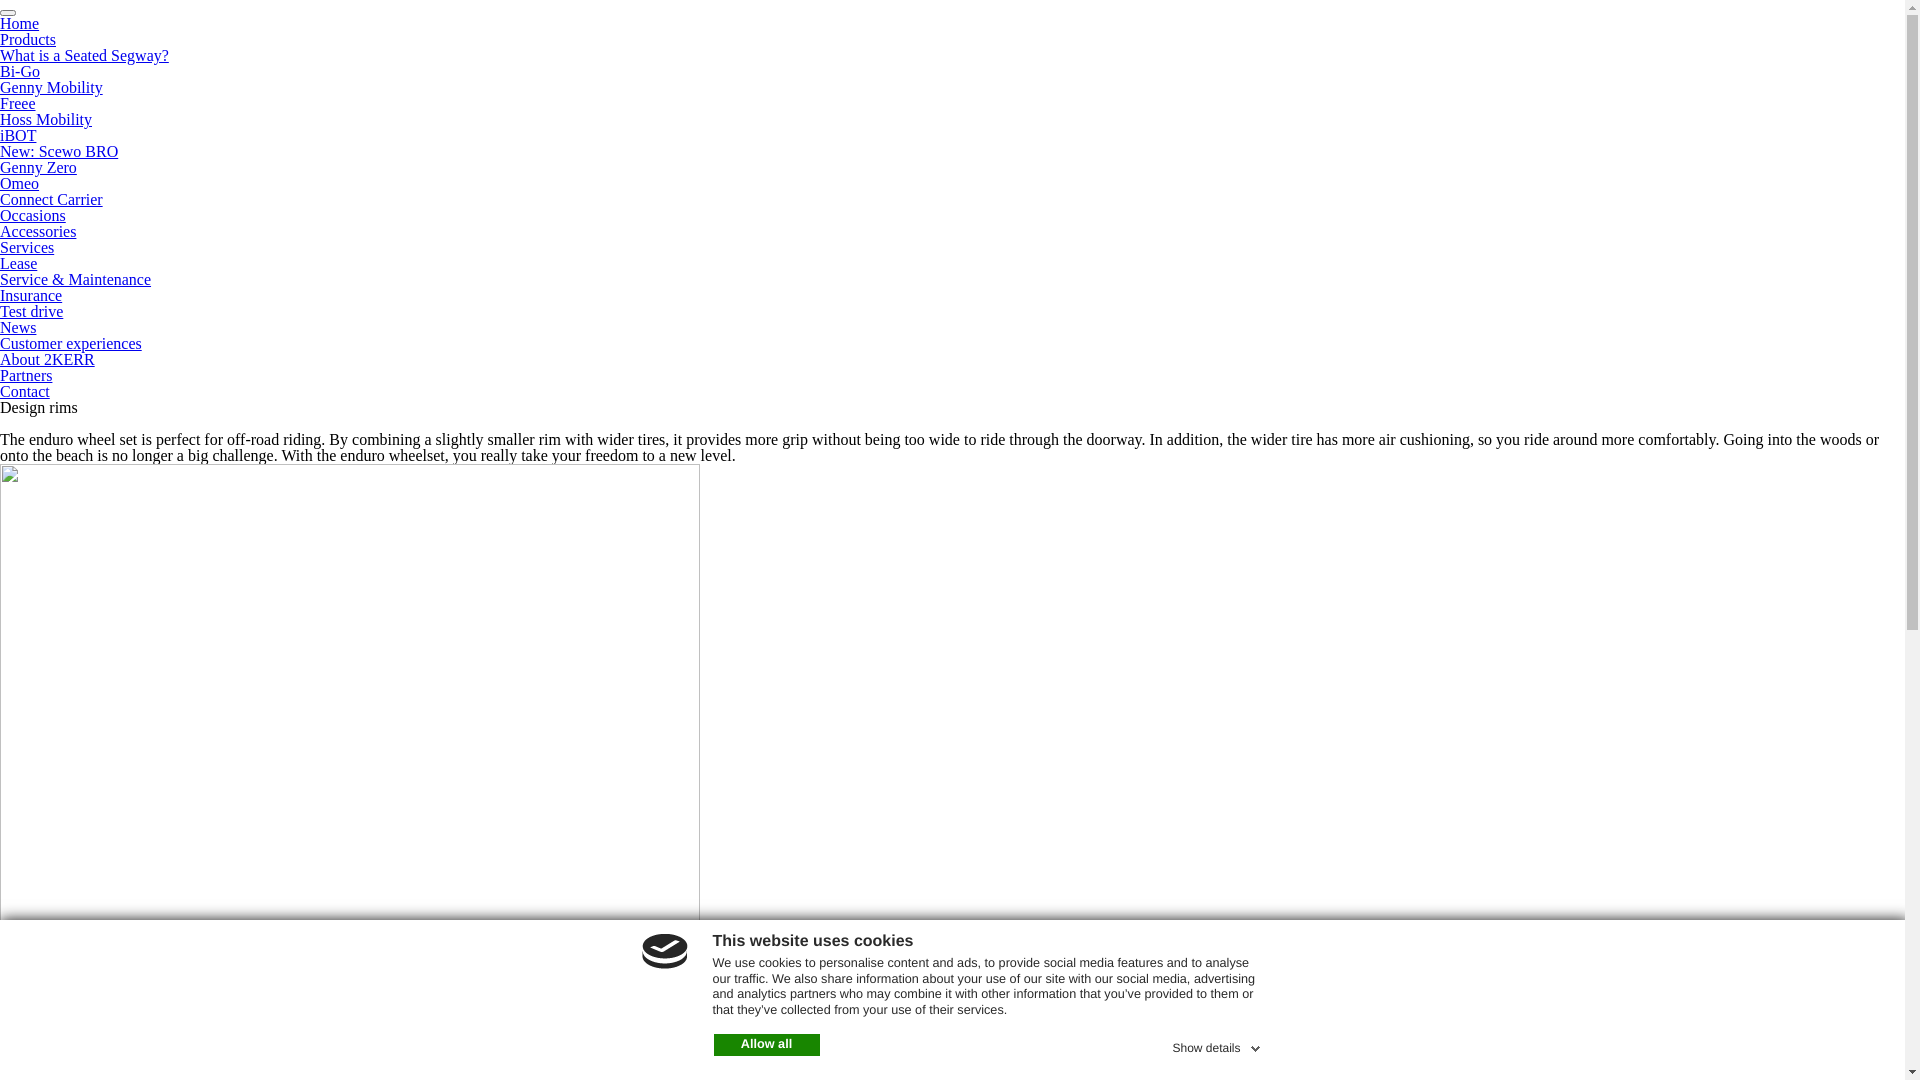  What do you see at coordinates (52, 88) in the screenshot?
I see `Genny Mobility` at bounding box center [52, 88].